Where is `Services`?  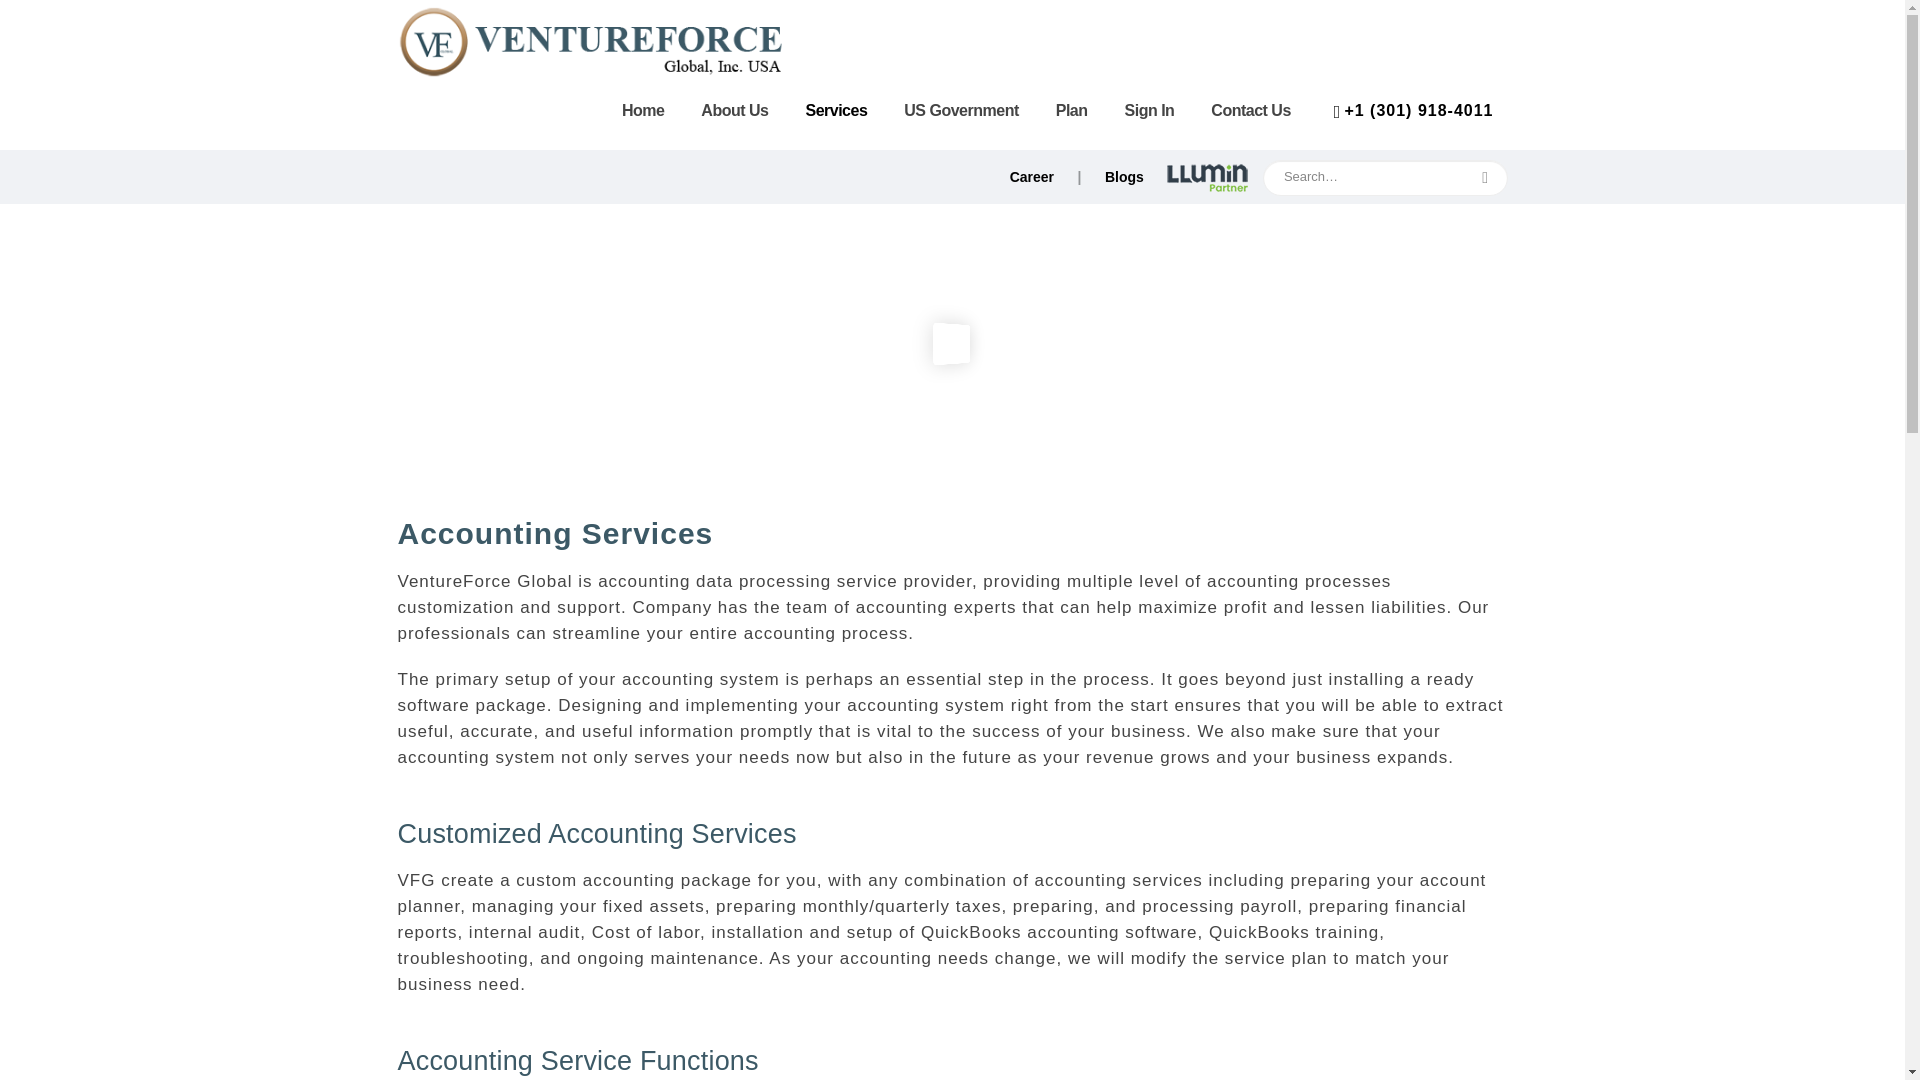 Services is located at coordinates (836, 110).